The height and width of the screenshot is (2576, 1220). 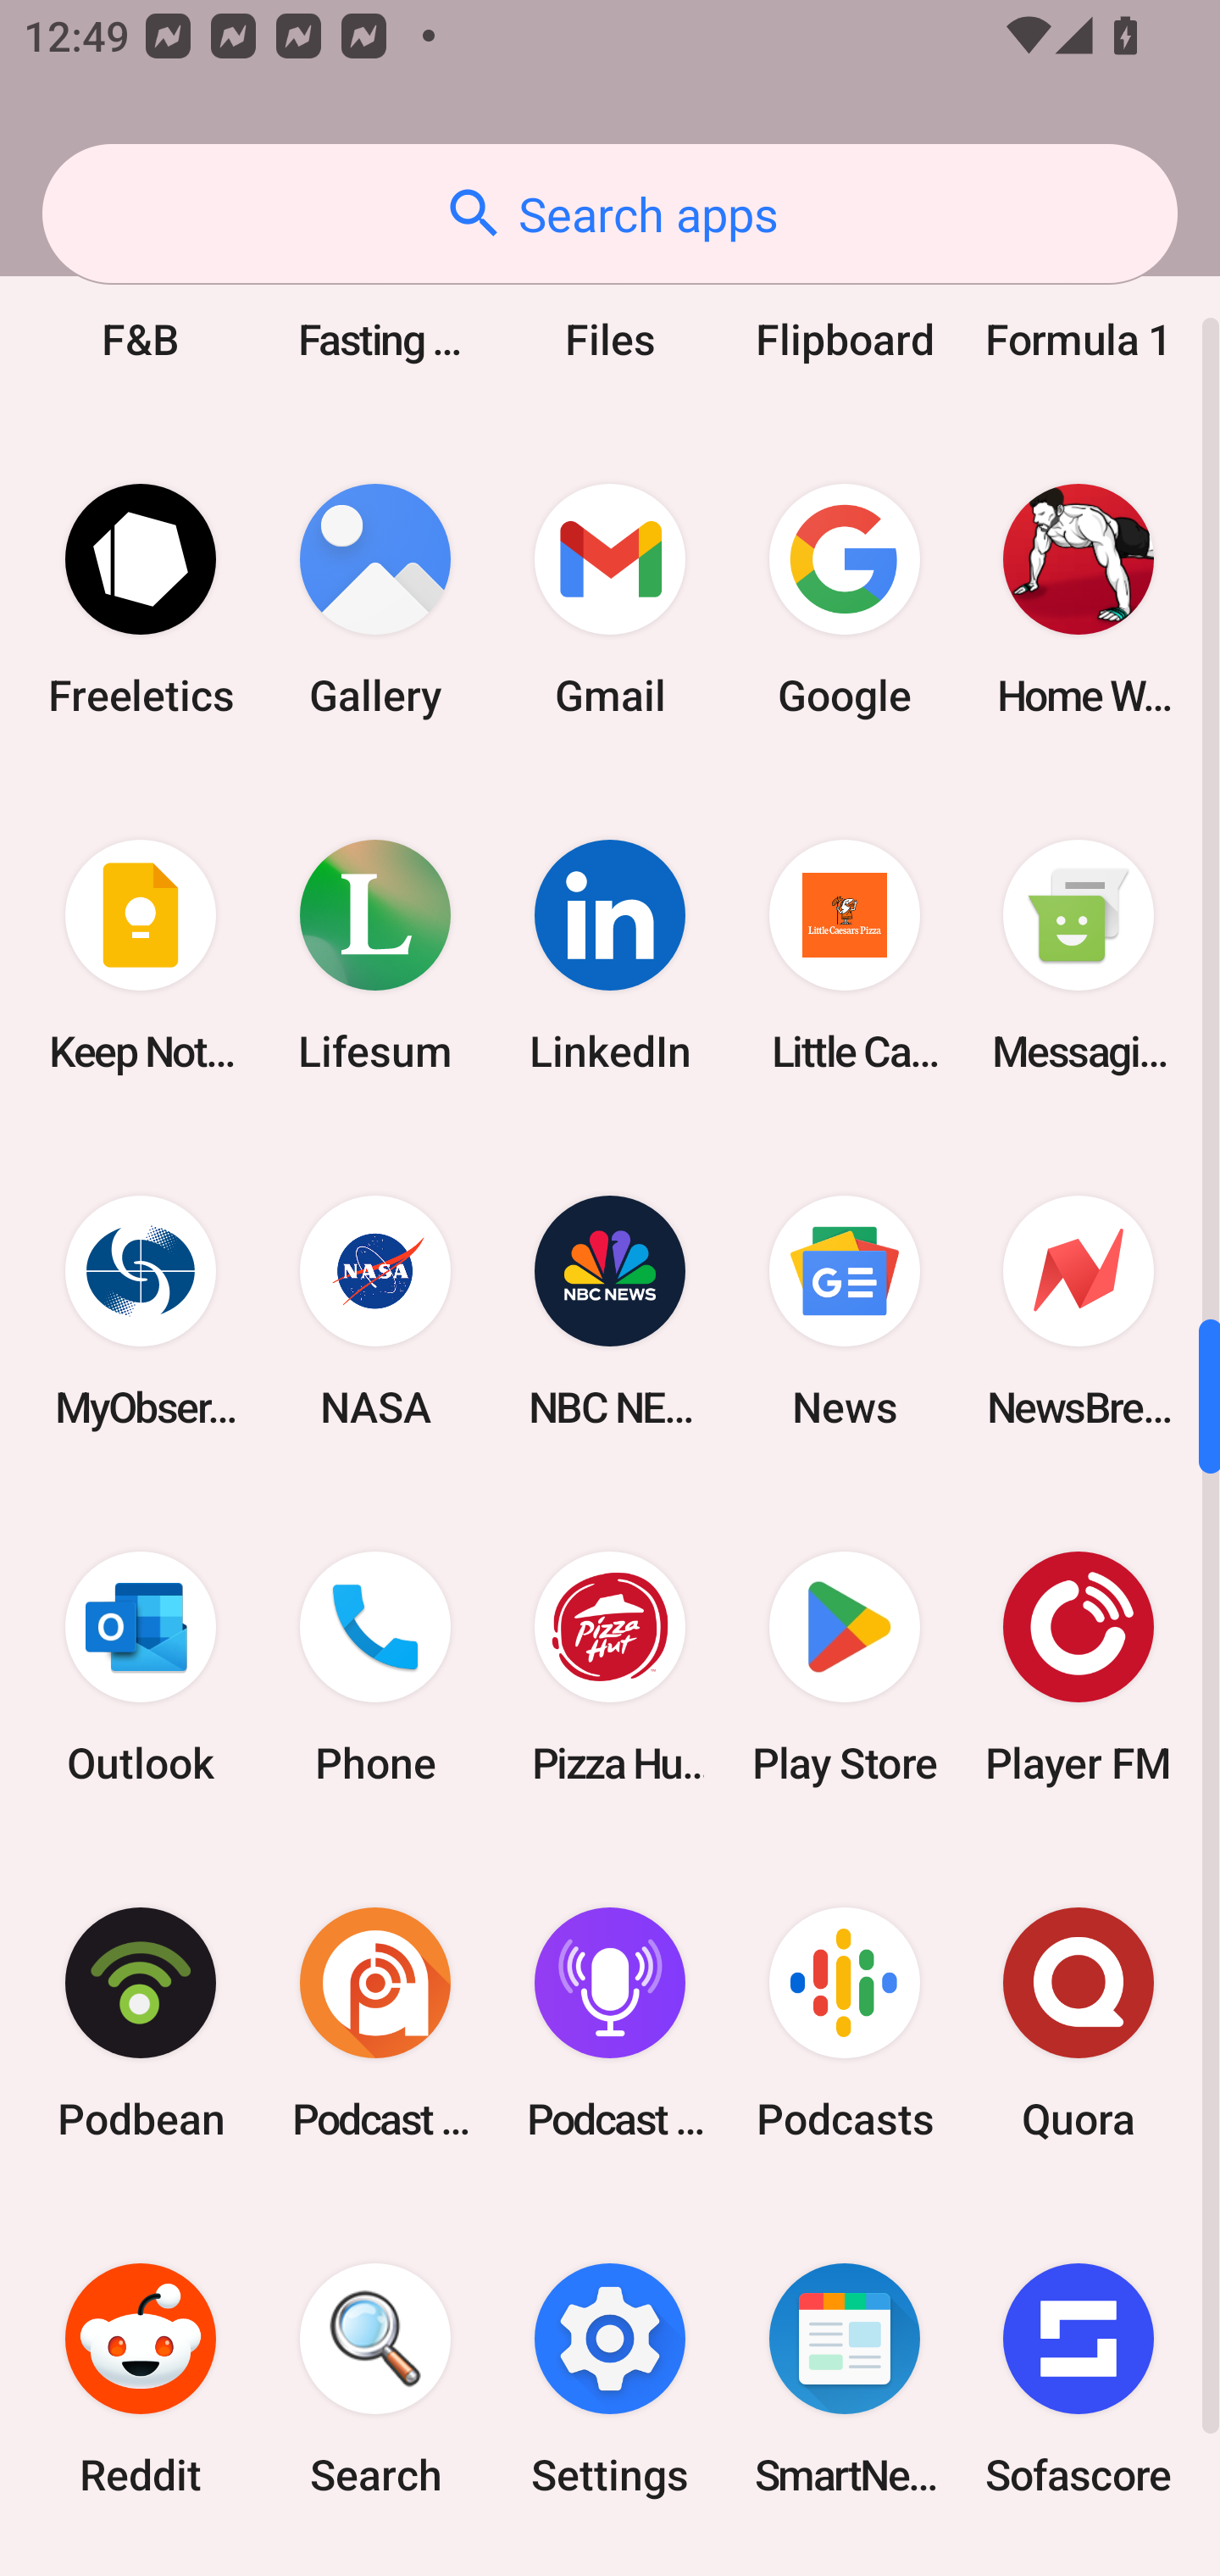 What do you see at coordinates (141, 296) in the screenshot?
I see `F&B` at bounding box center [141, 296].